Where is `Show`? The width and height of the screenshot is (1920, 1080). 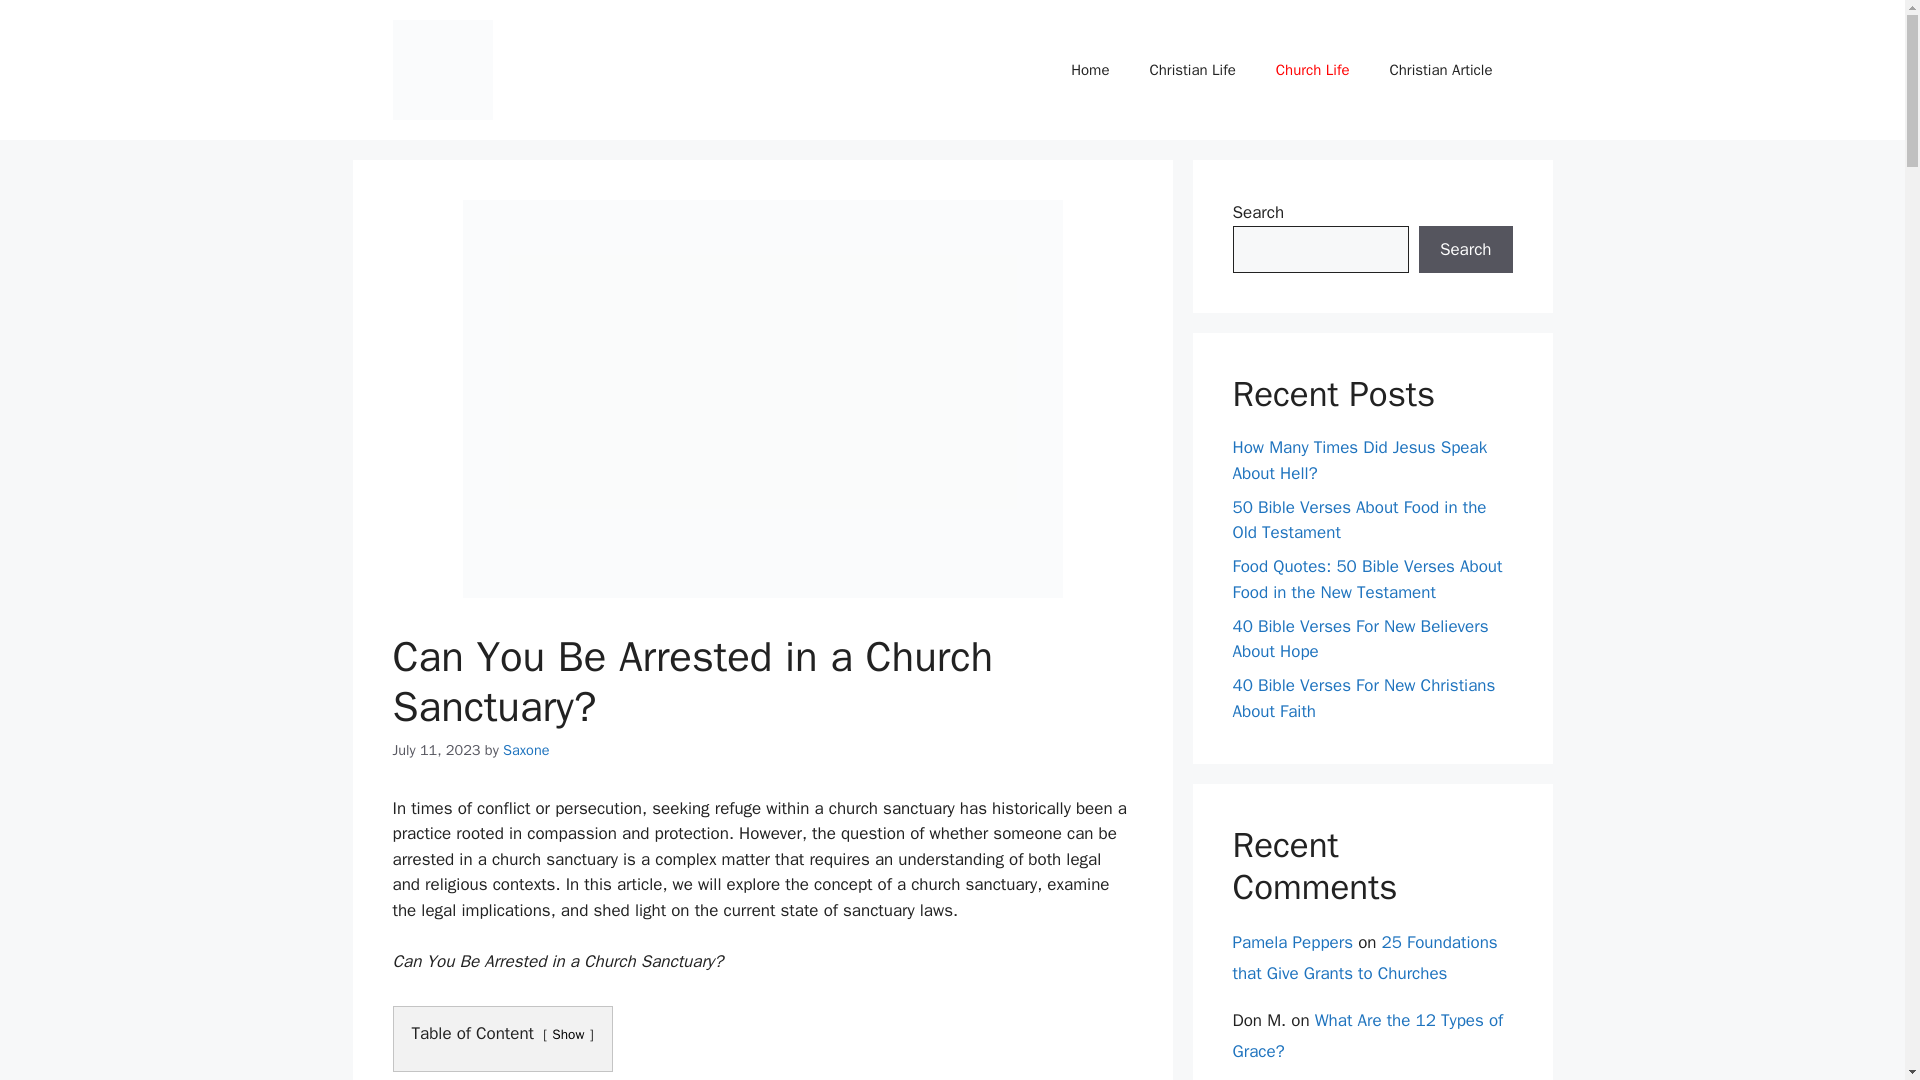
Show is located at coordinates (568, 1034).